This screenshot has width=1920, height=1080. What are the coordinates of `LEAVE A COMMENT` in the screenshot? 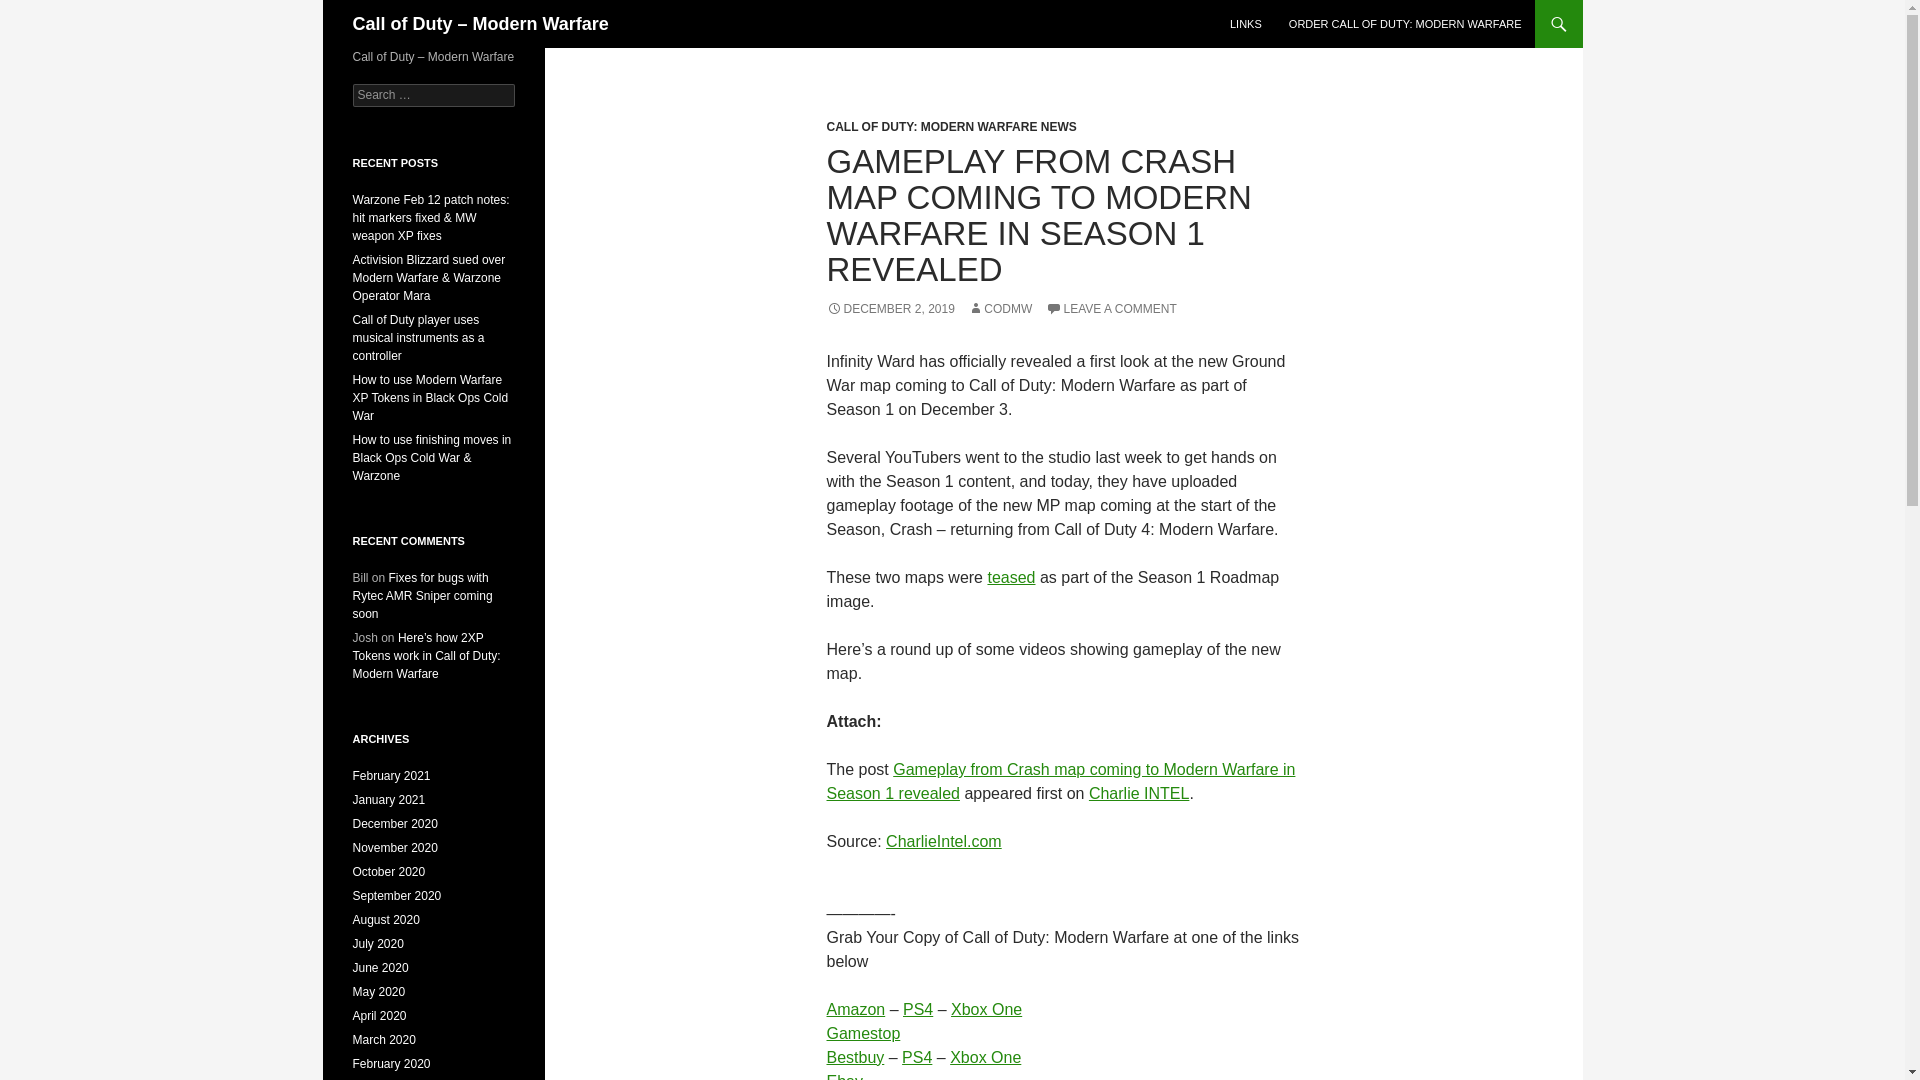 It's located at (1111, 309).